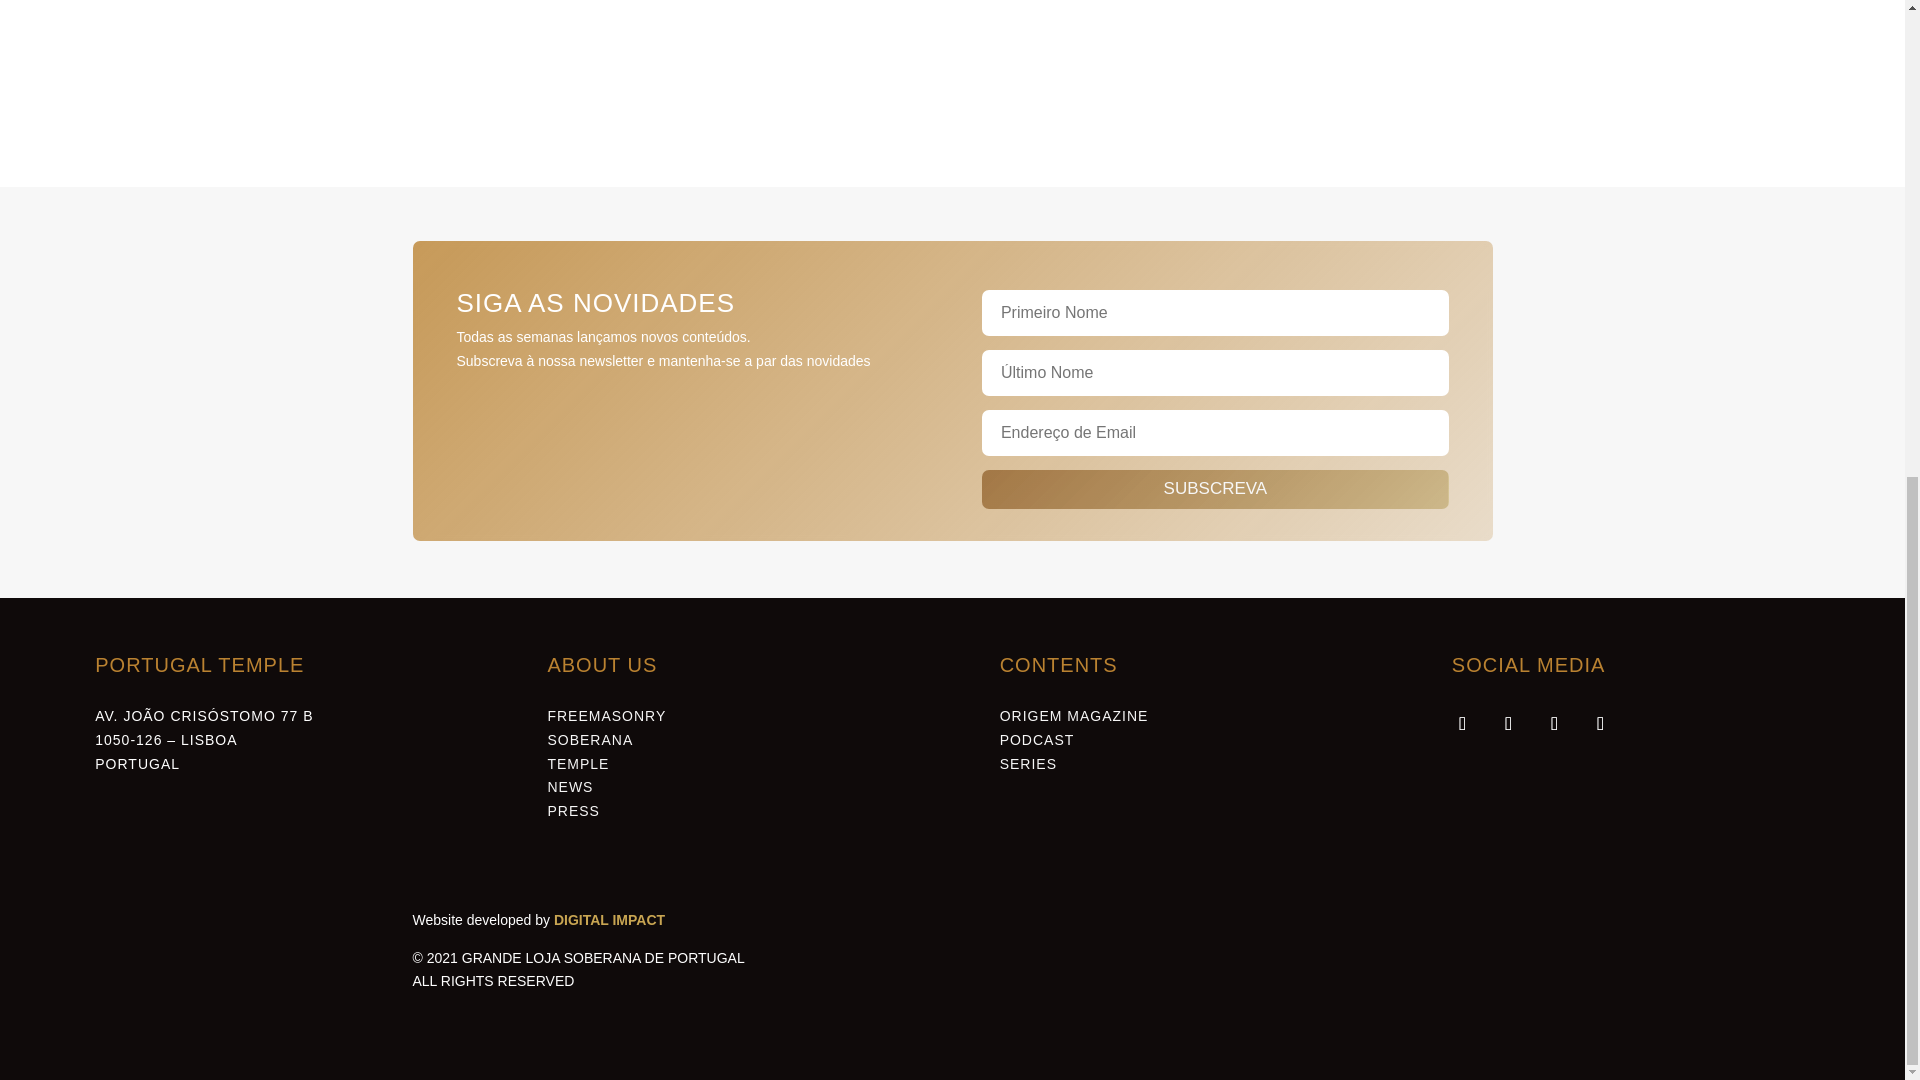 This screenshot has width=1920, height=1080. I want to click on SOBERANA, so click(590, 740).